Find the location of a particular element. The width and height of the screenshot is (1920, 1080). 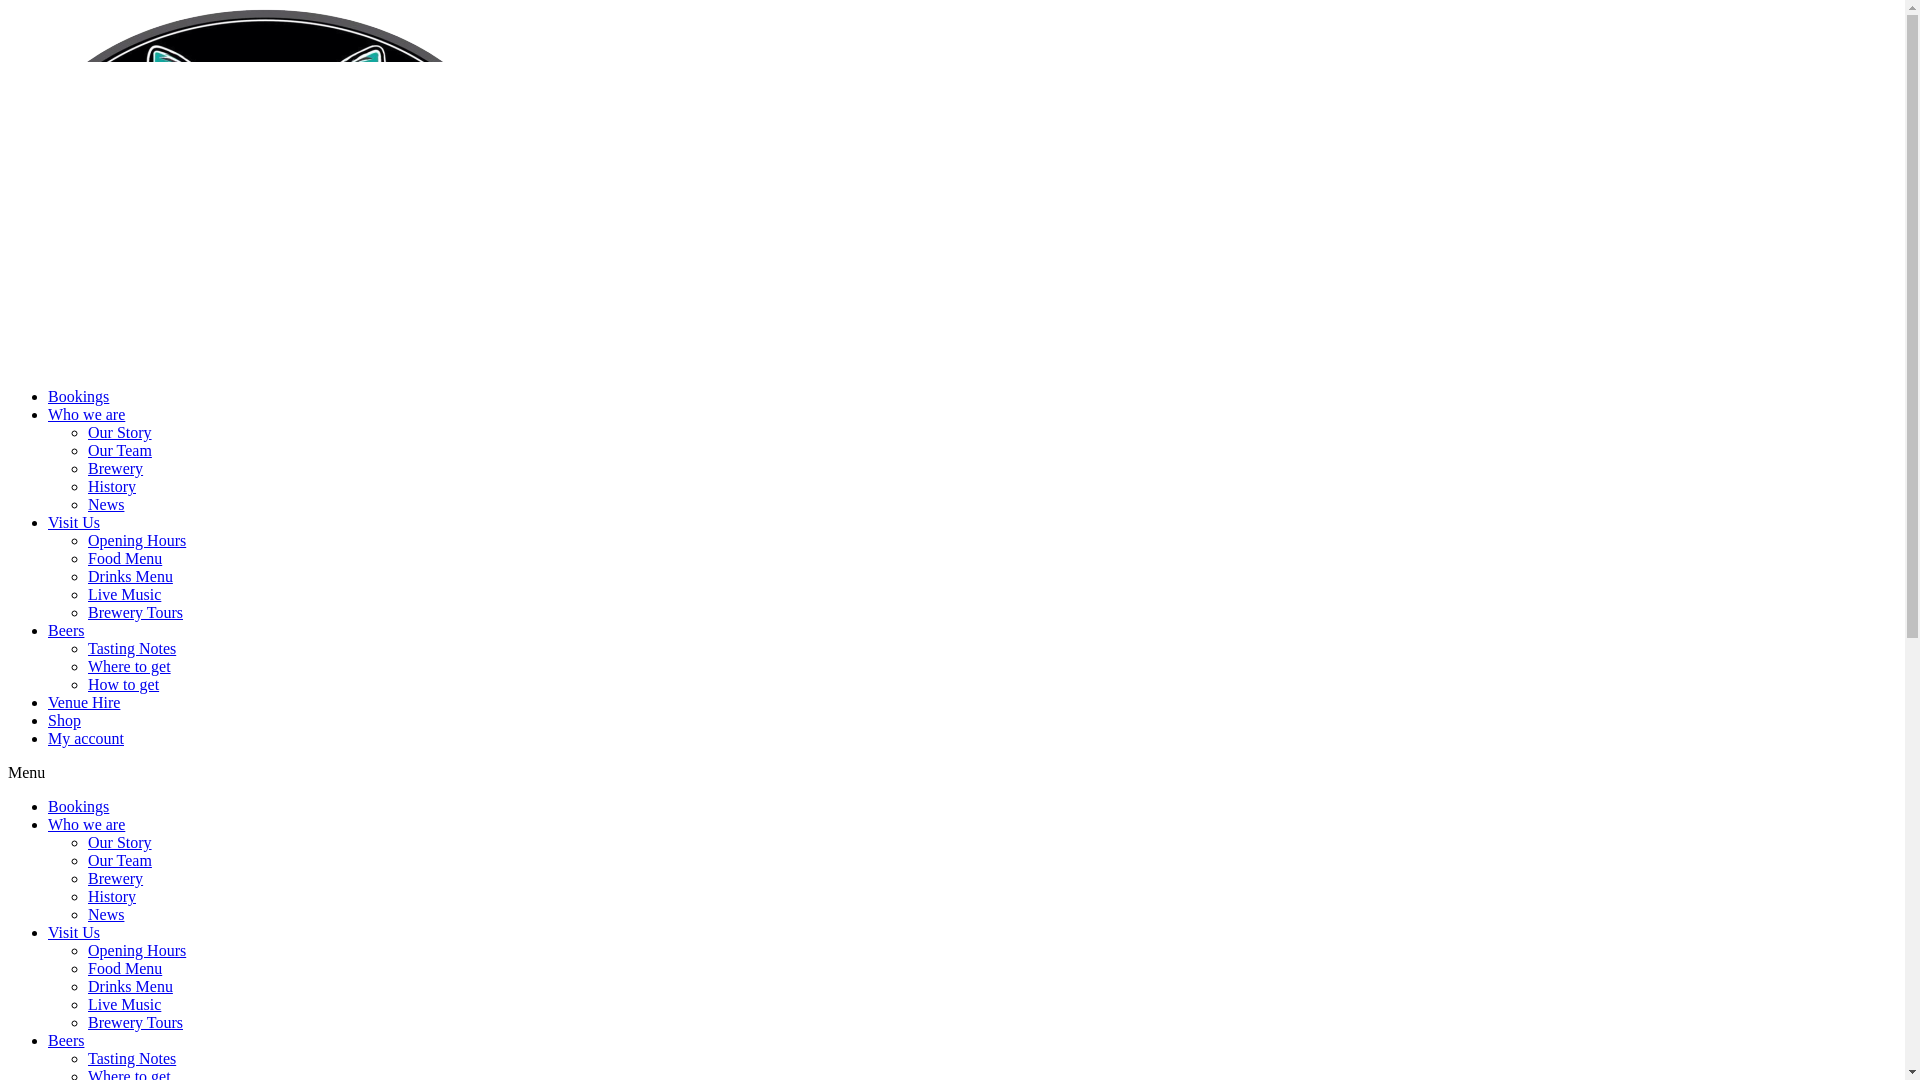

Food Menu is located at coordinates (125, 968).